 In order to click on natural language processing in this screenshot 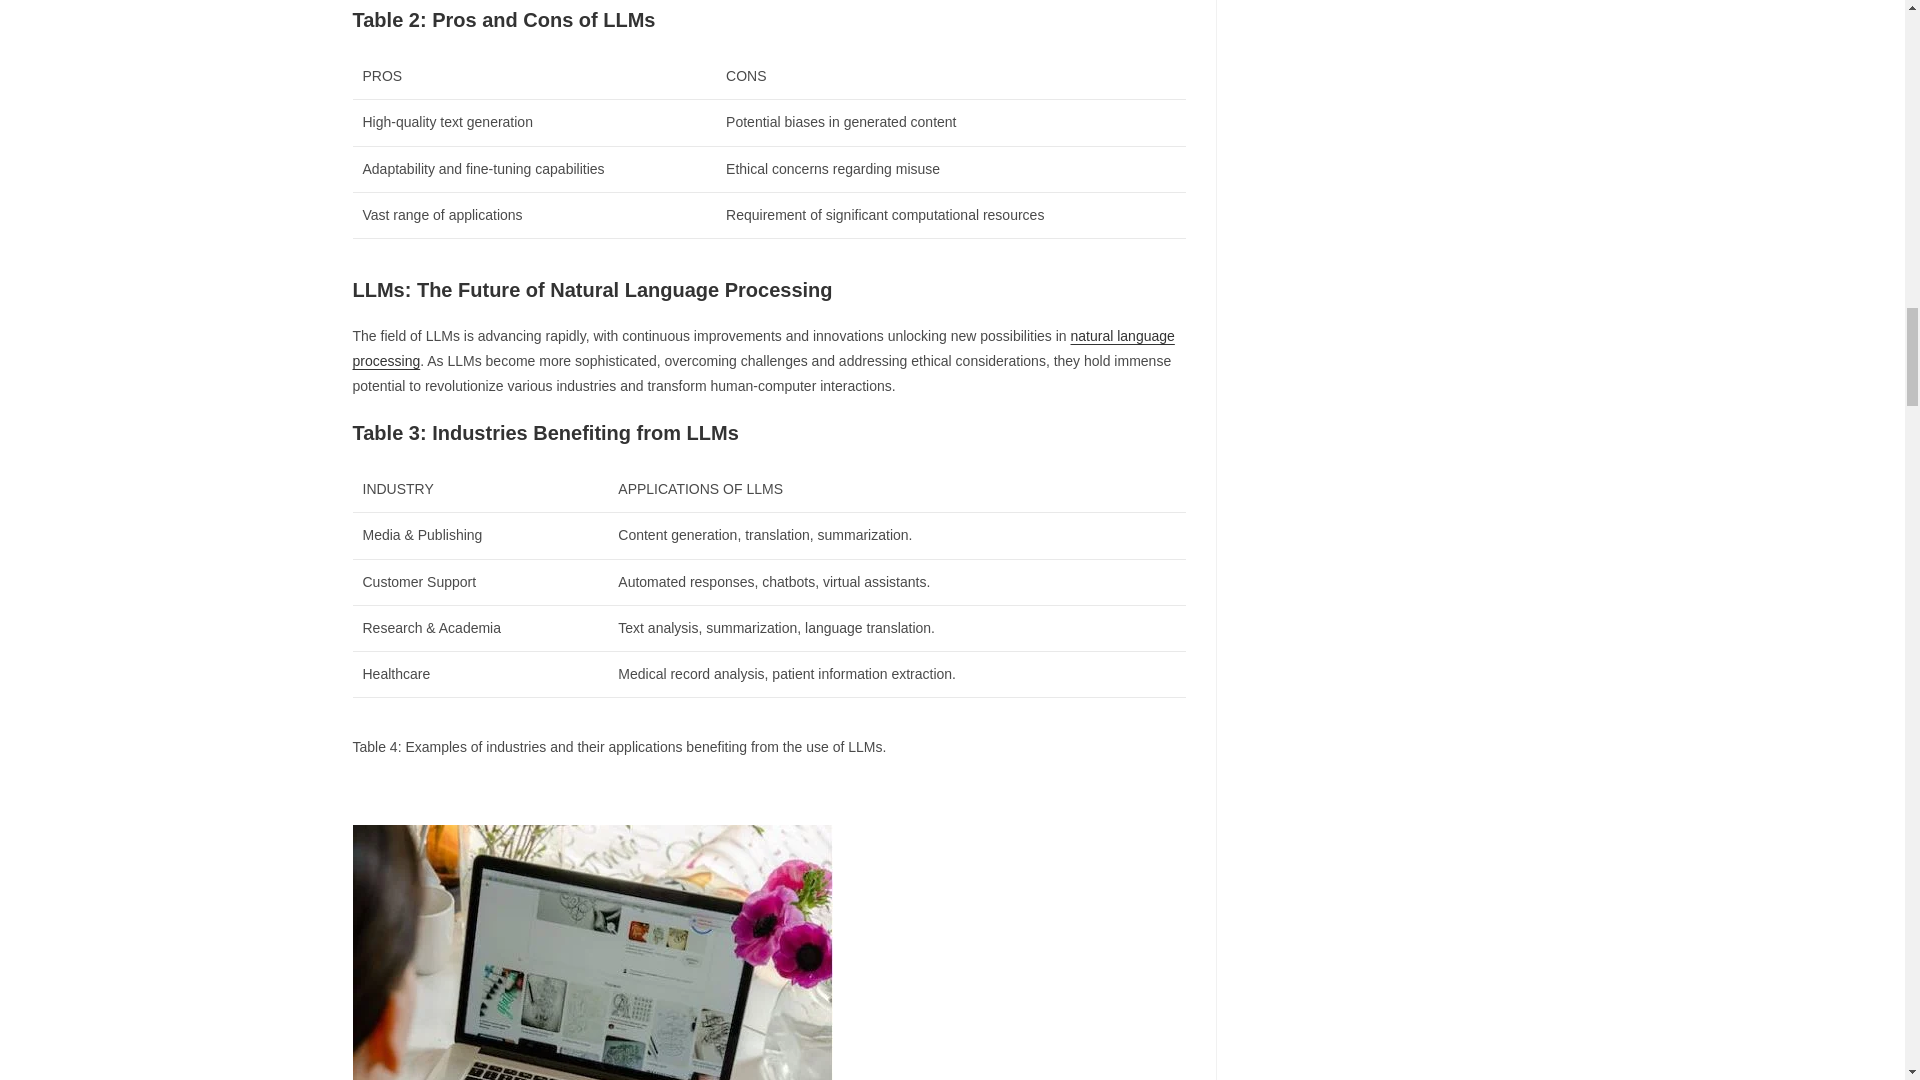, I will do `click(762, 348)`.